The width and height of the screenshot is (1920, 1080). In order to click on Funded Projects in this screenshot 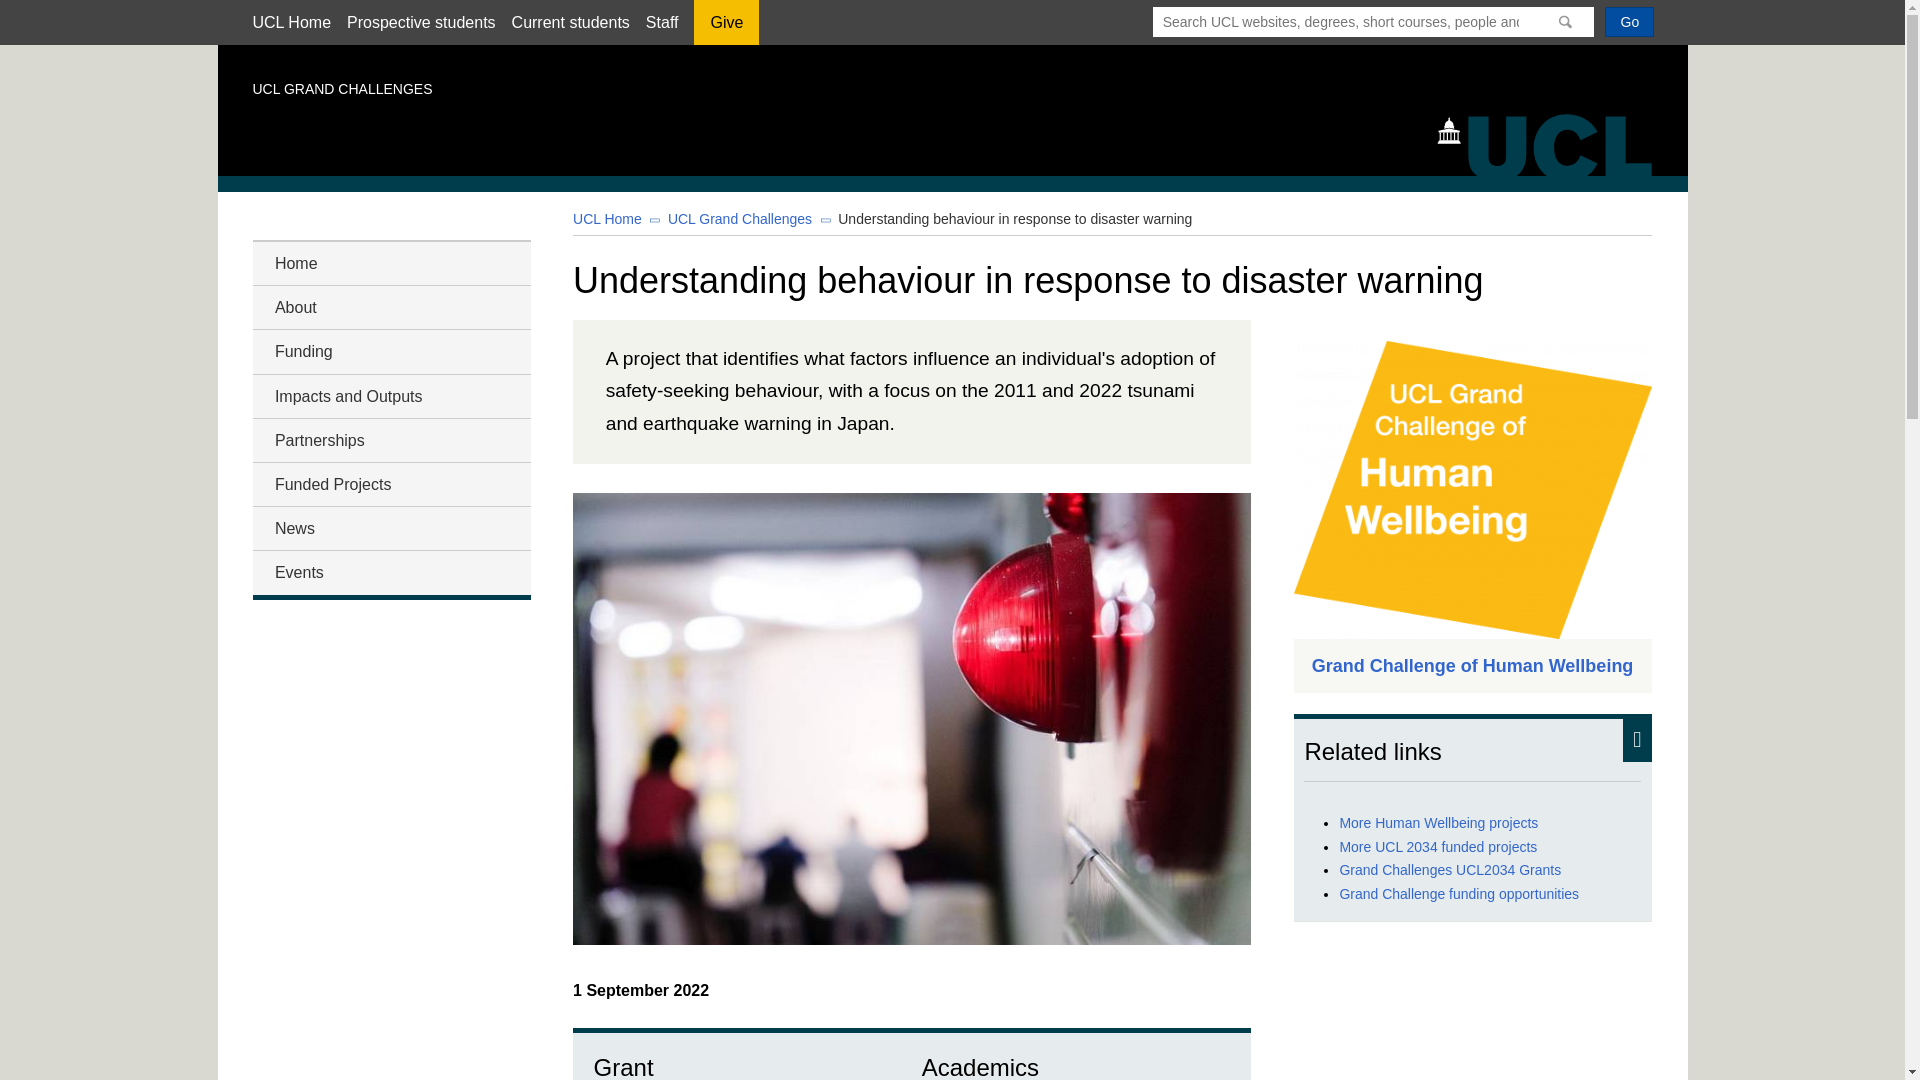, I will do `click(390, 484)`.